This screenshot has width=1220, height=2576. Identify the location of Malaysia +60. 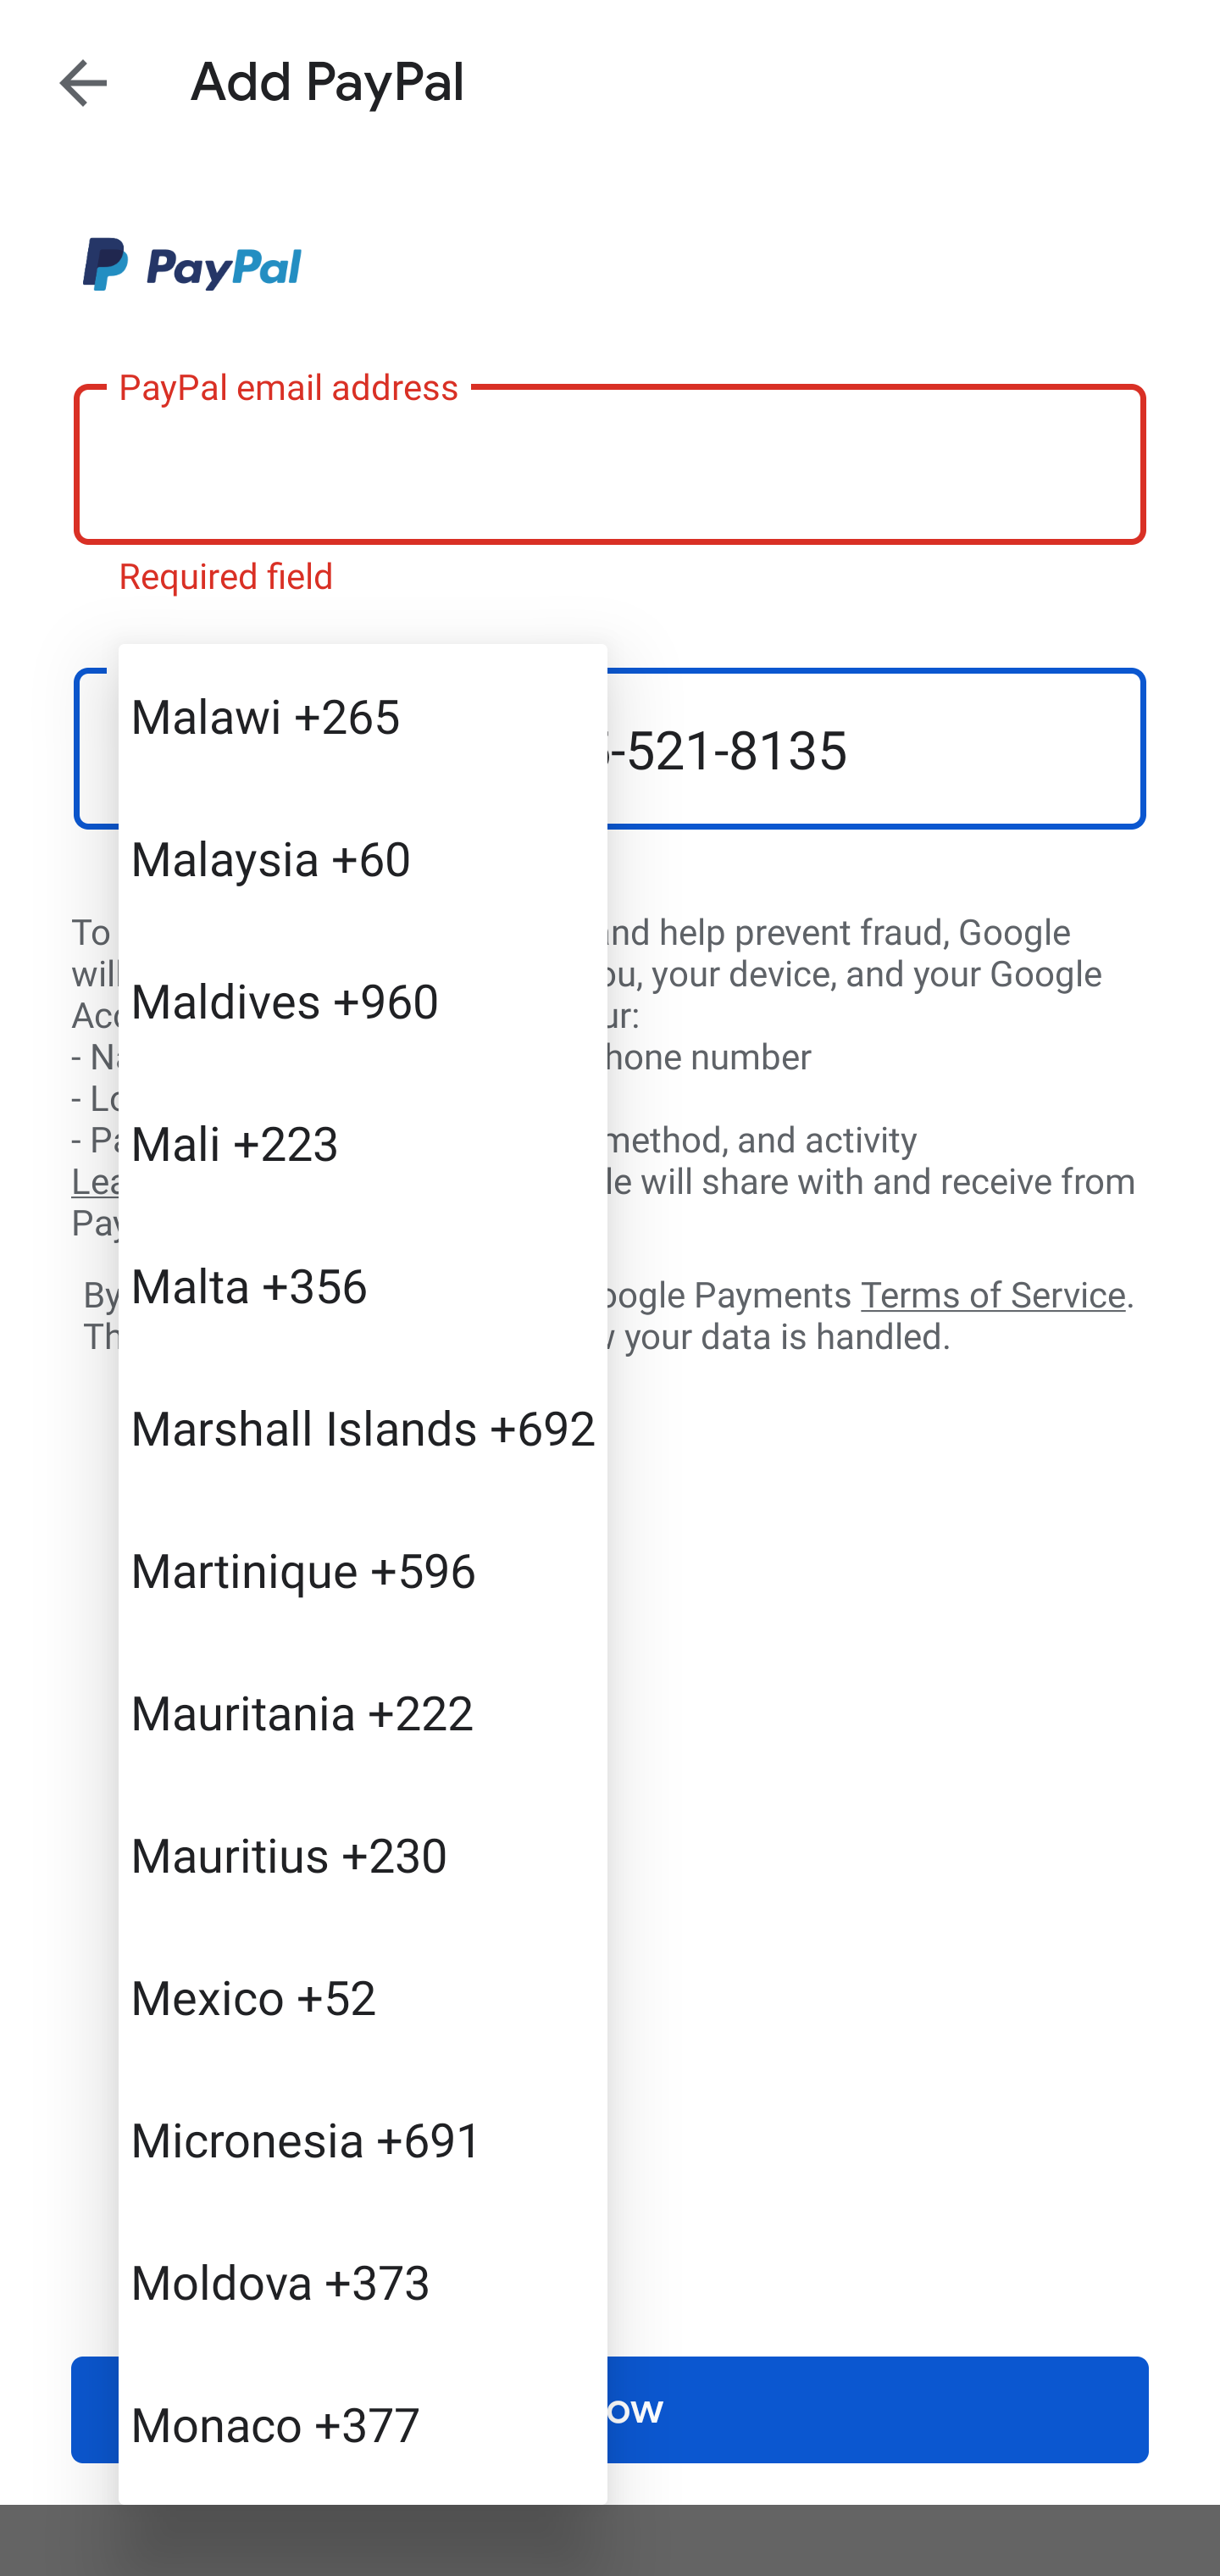
(363, 858).